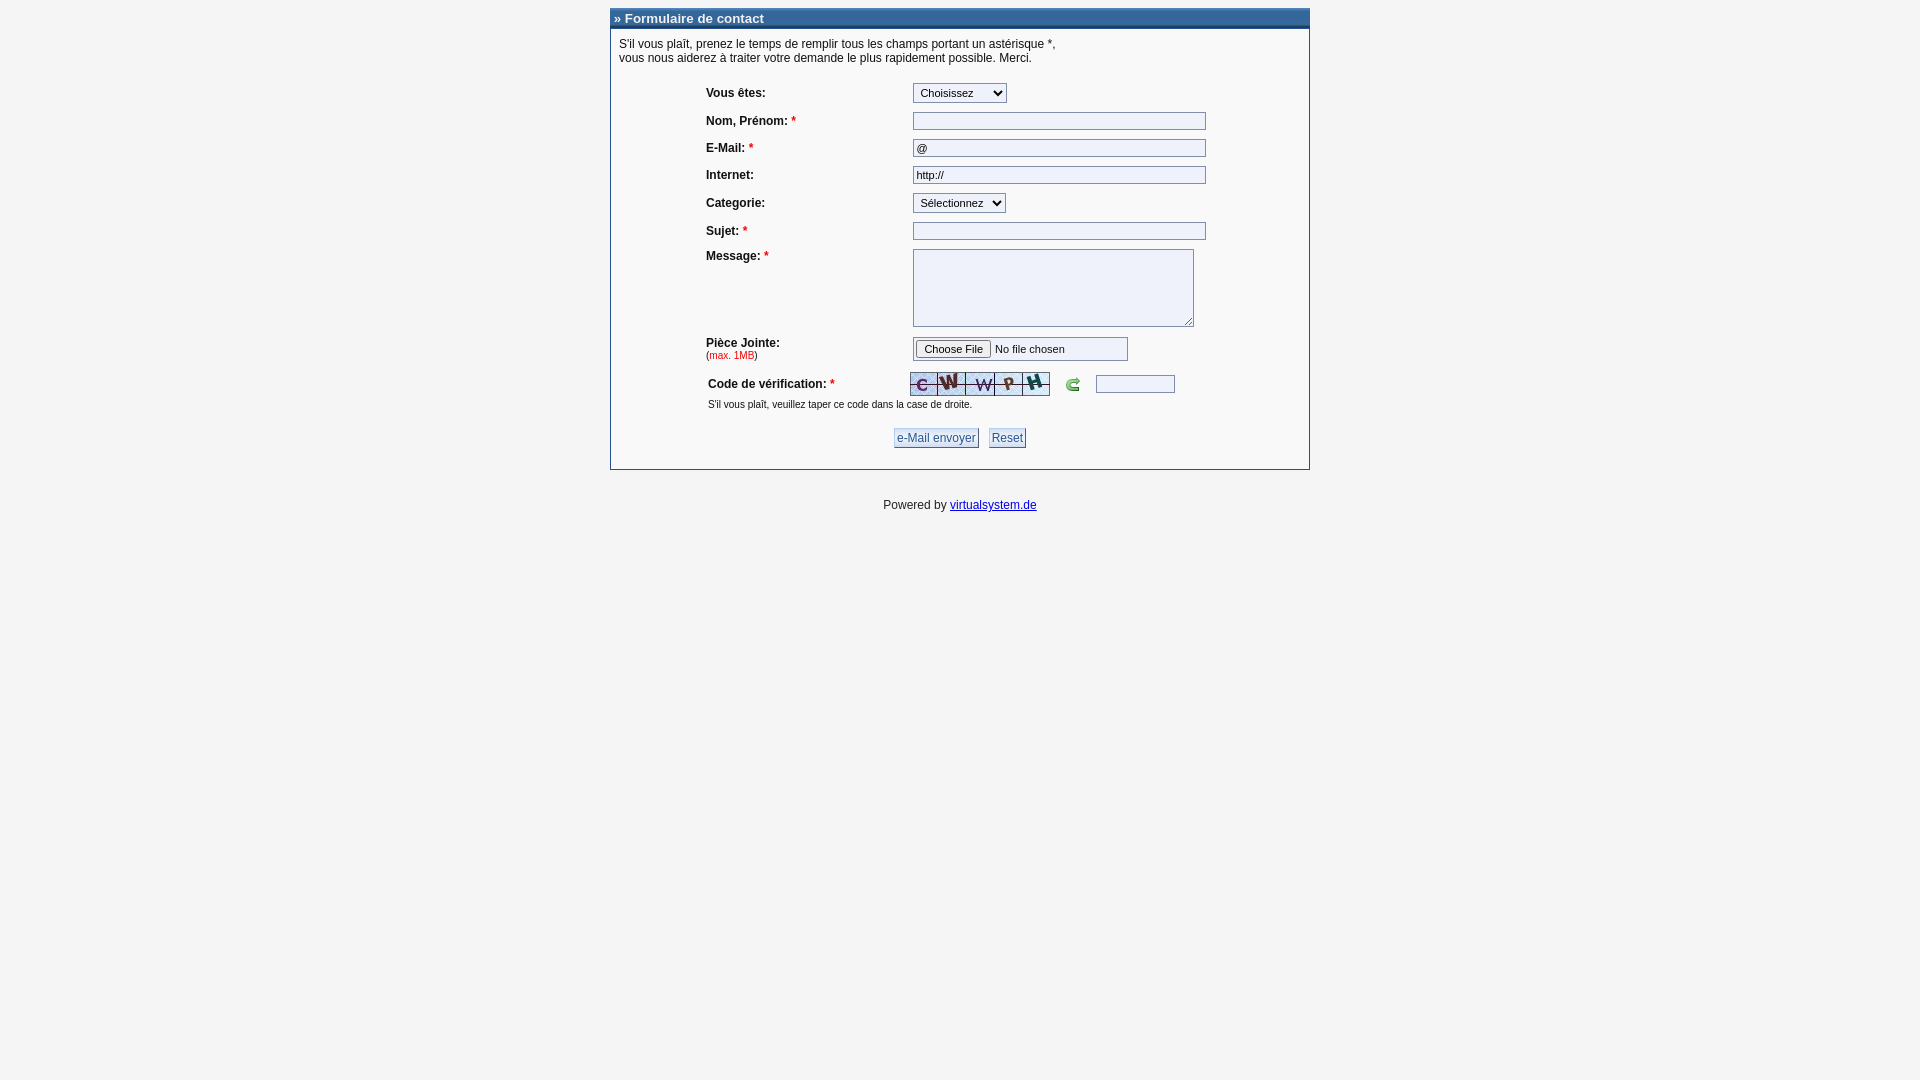 This screenshot has height=1080, width=1920. What do you see at coordinates (936, 438) in the screenshot?
I see `e-Mail envoyer` at bounding box center [936, 438].